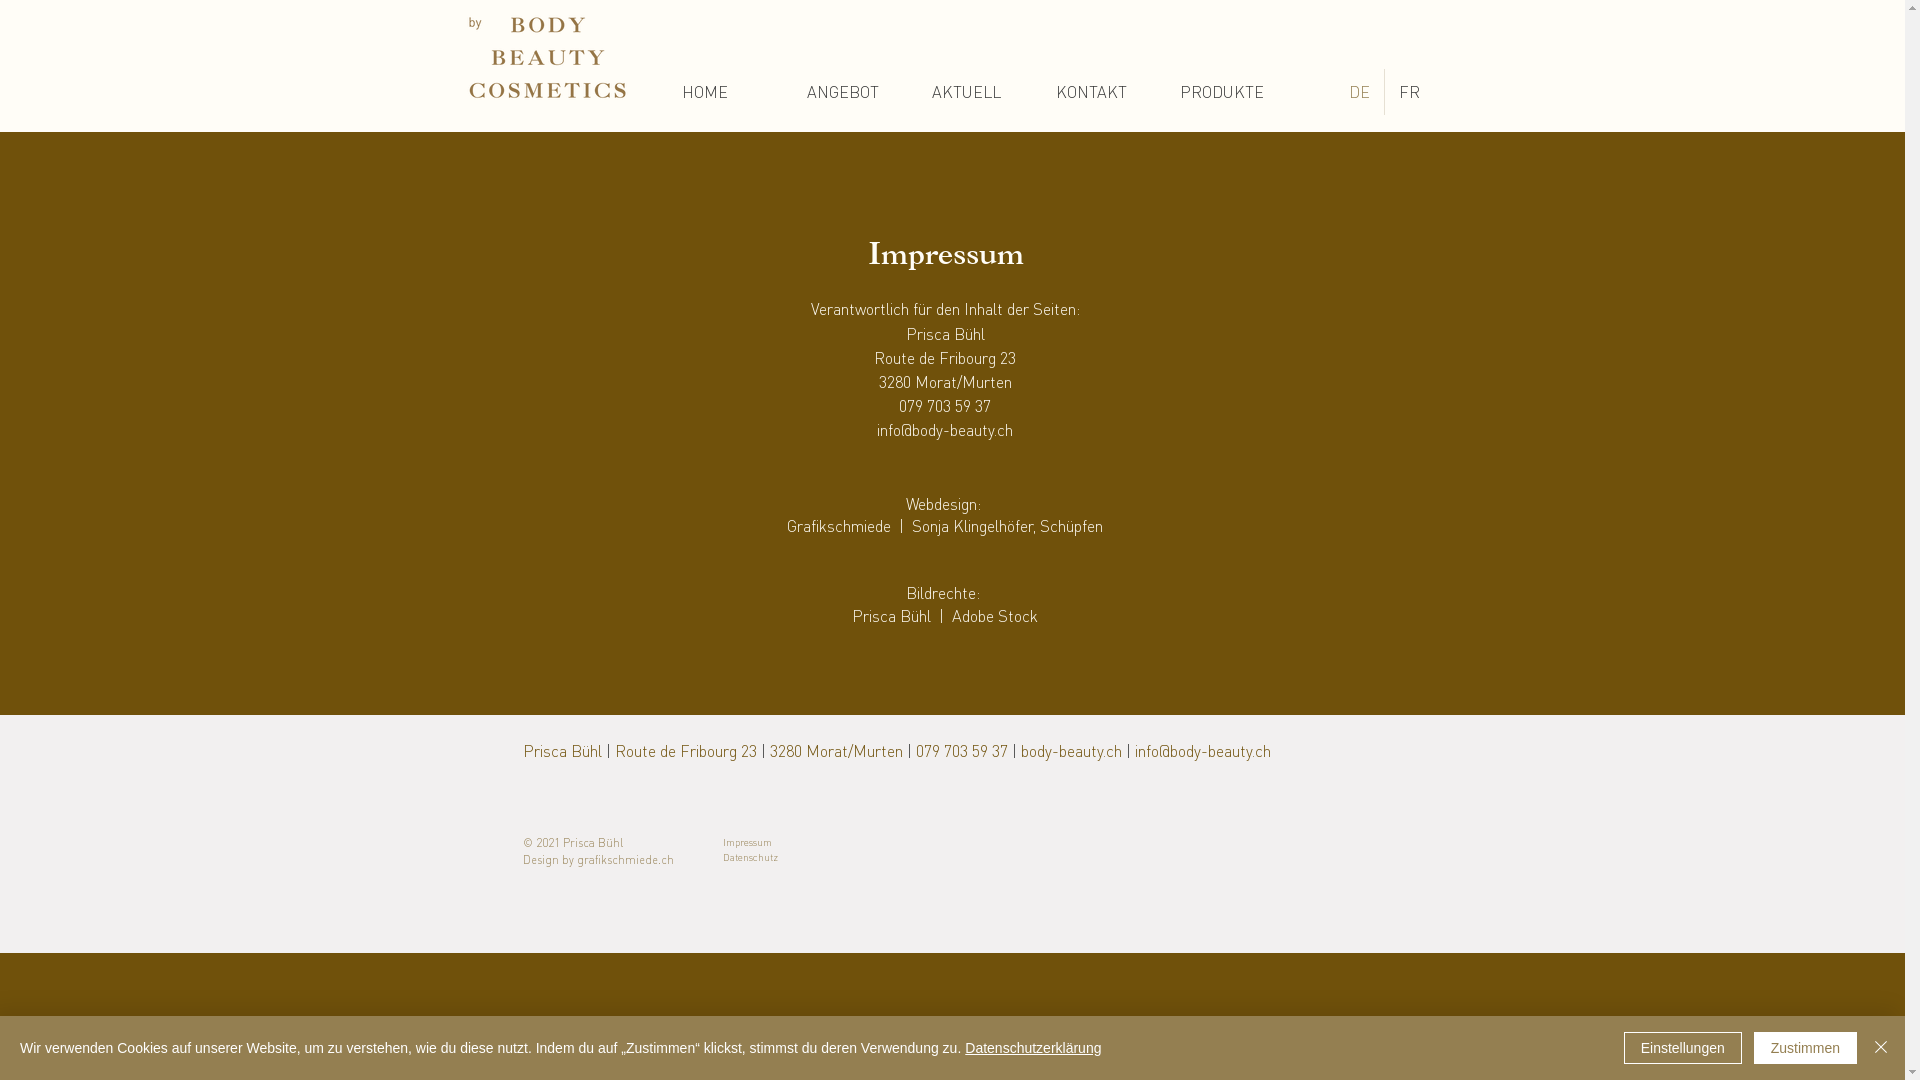 The width and height of the screenshot is (1920, 1080). Describe the element at coordinates (750, 857) in the screenshot. I see `Datenschutz` at that location.